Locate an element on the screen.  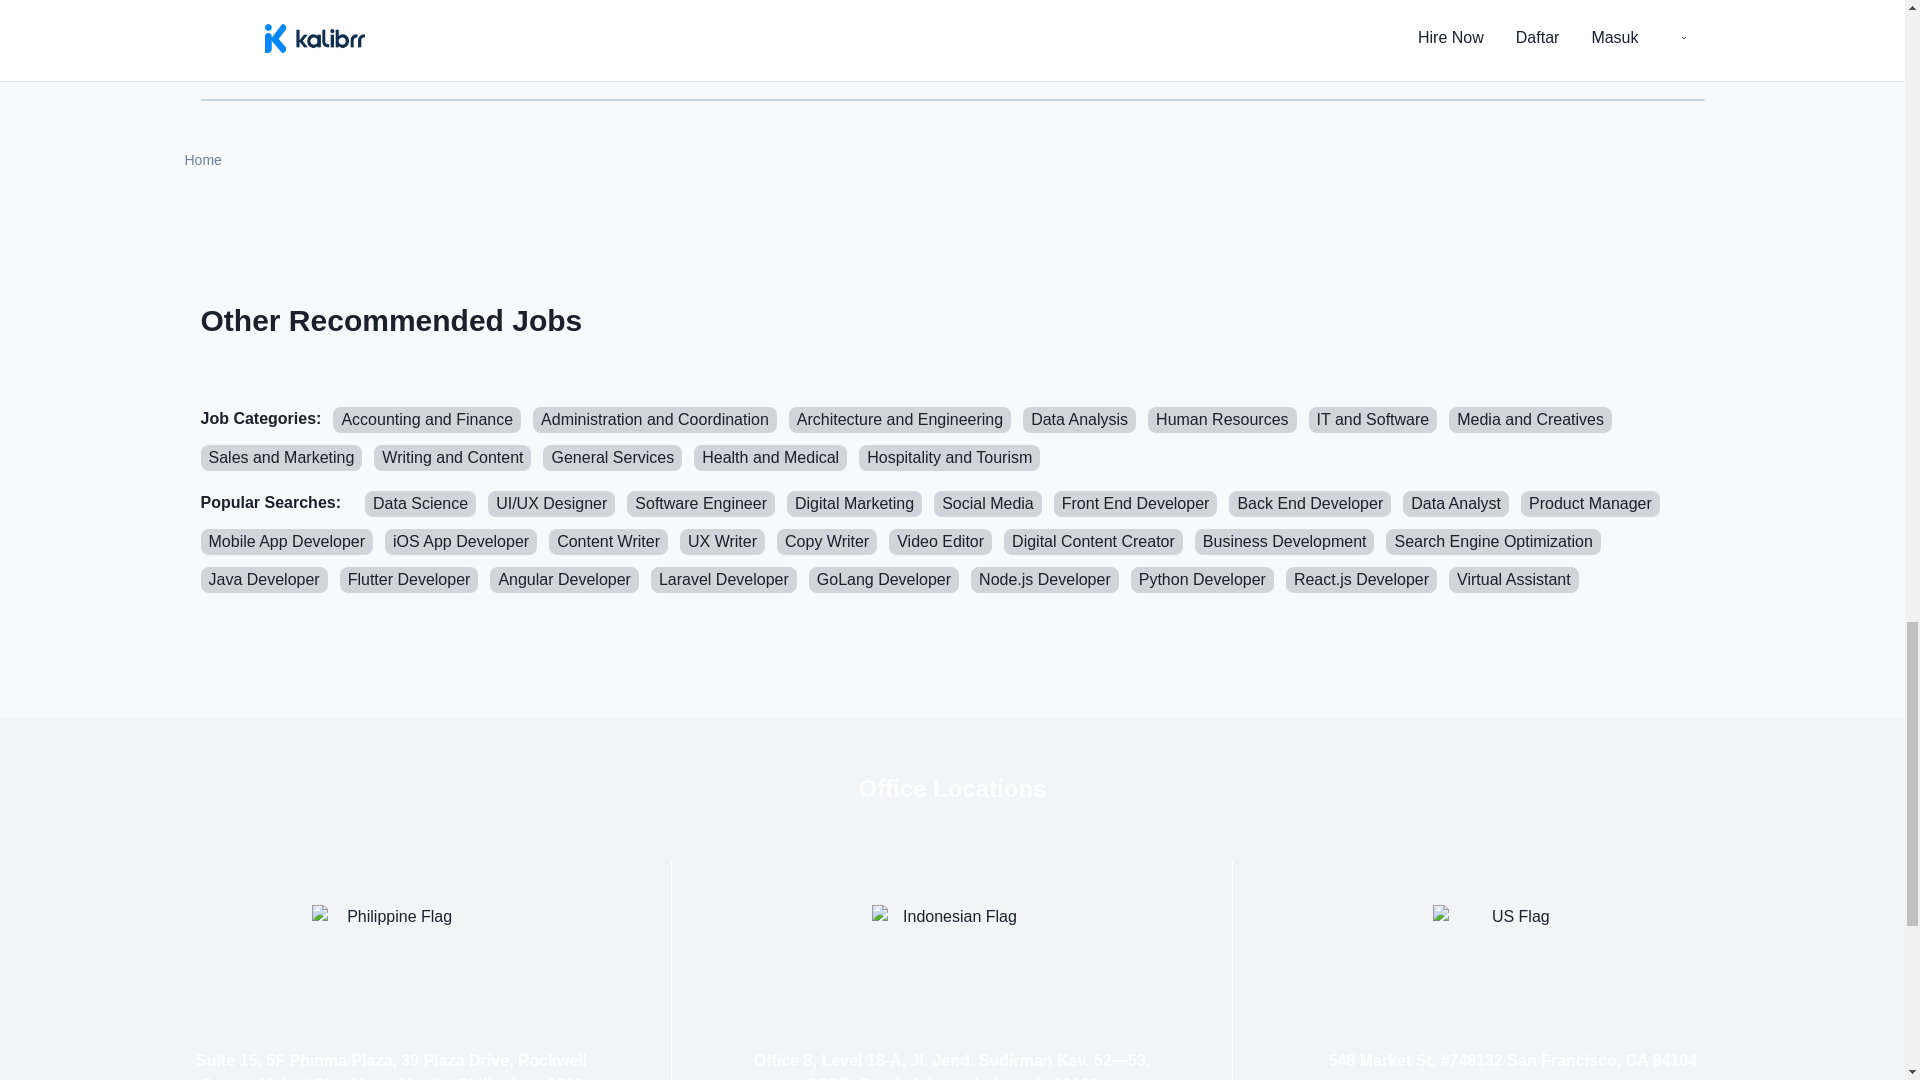
Health and Medical is located at coordinates (770, 457).